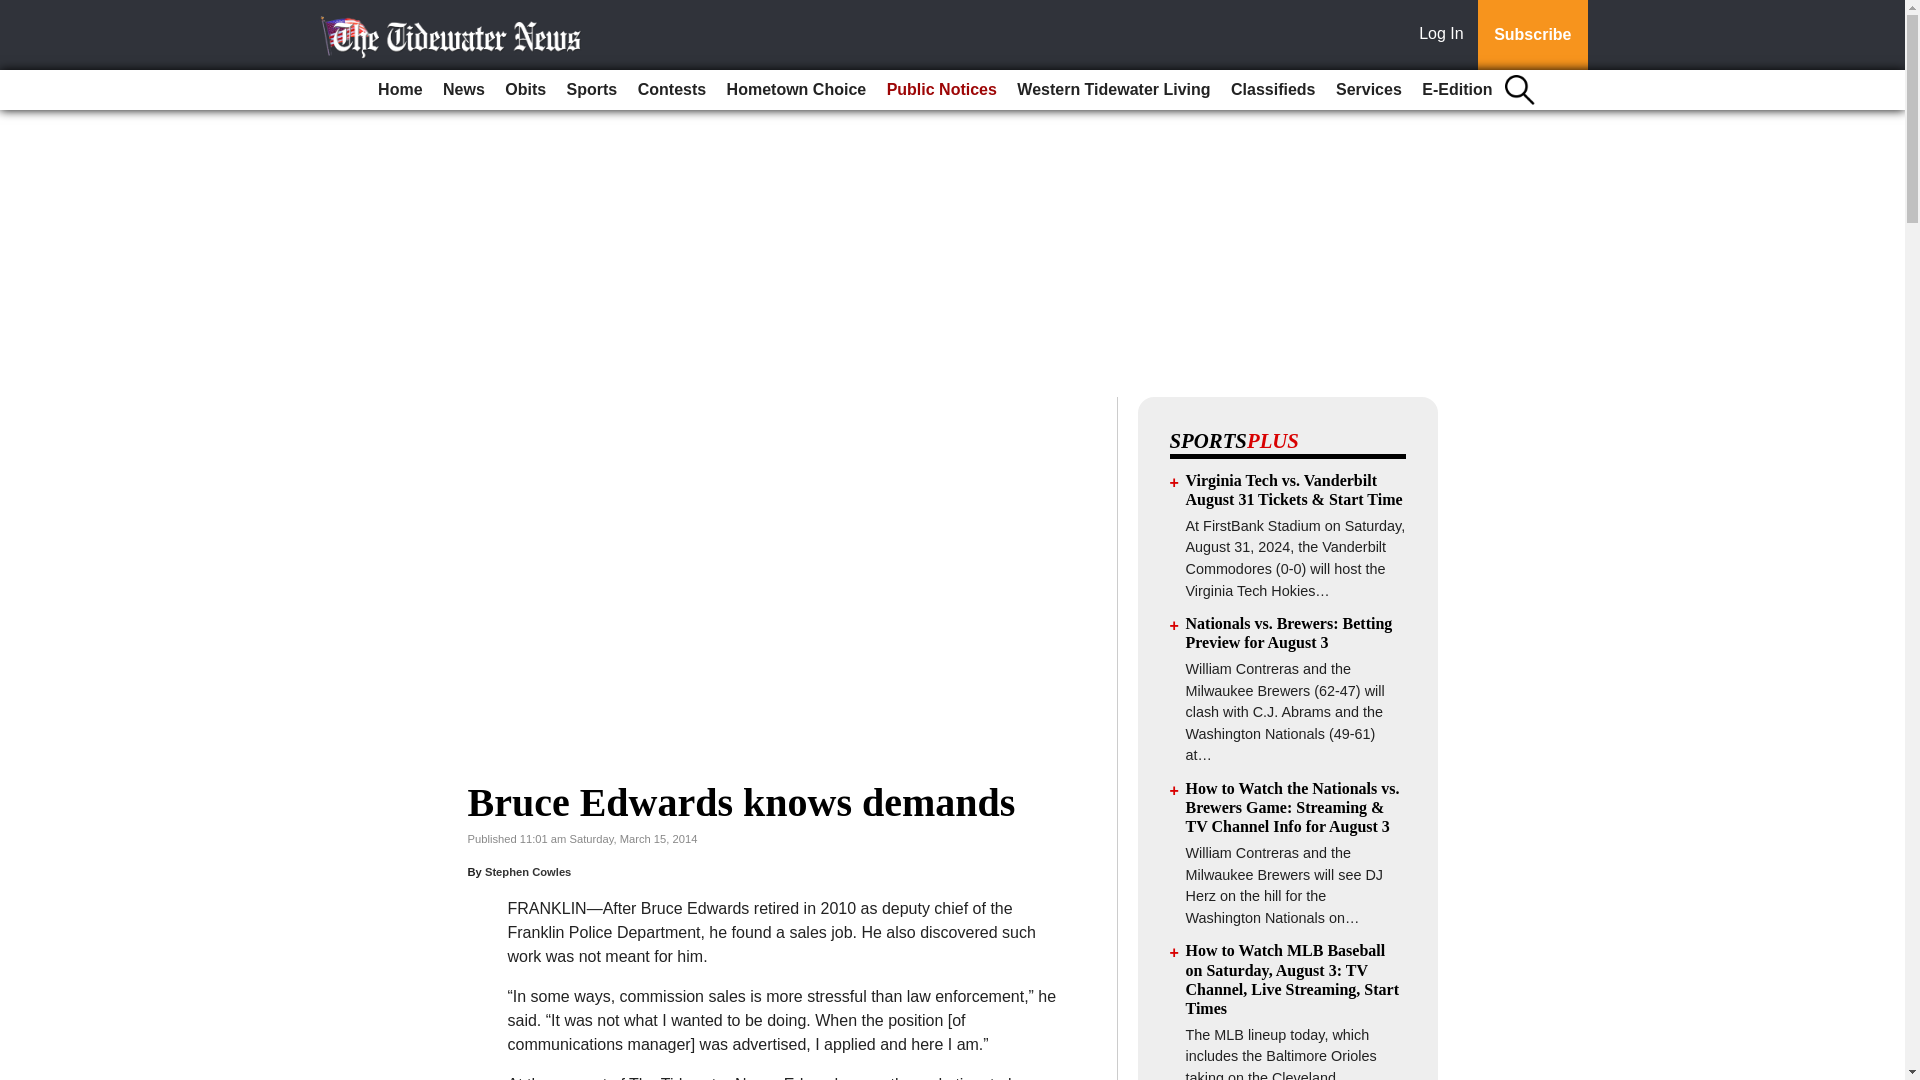 The width and height of the screenshot is (1920, 1080). Describe the element at coordinates (1456, 90) in the screenshot. I see `E-Edition` at that location.